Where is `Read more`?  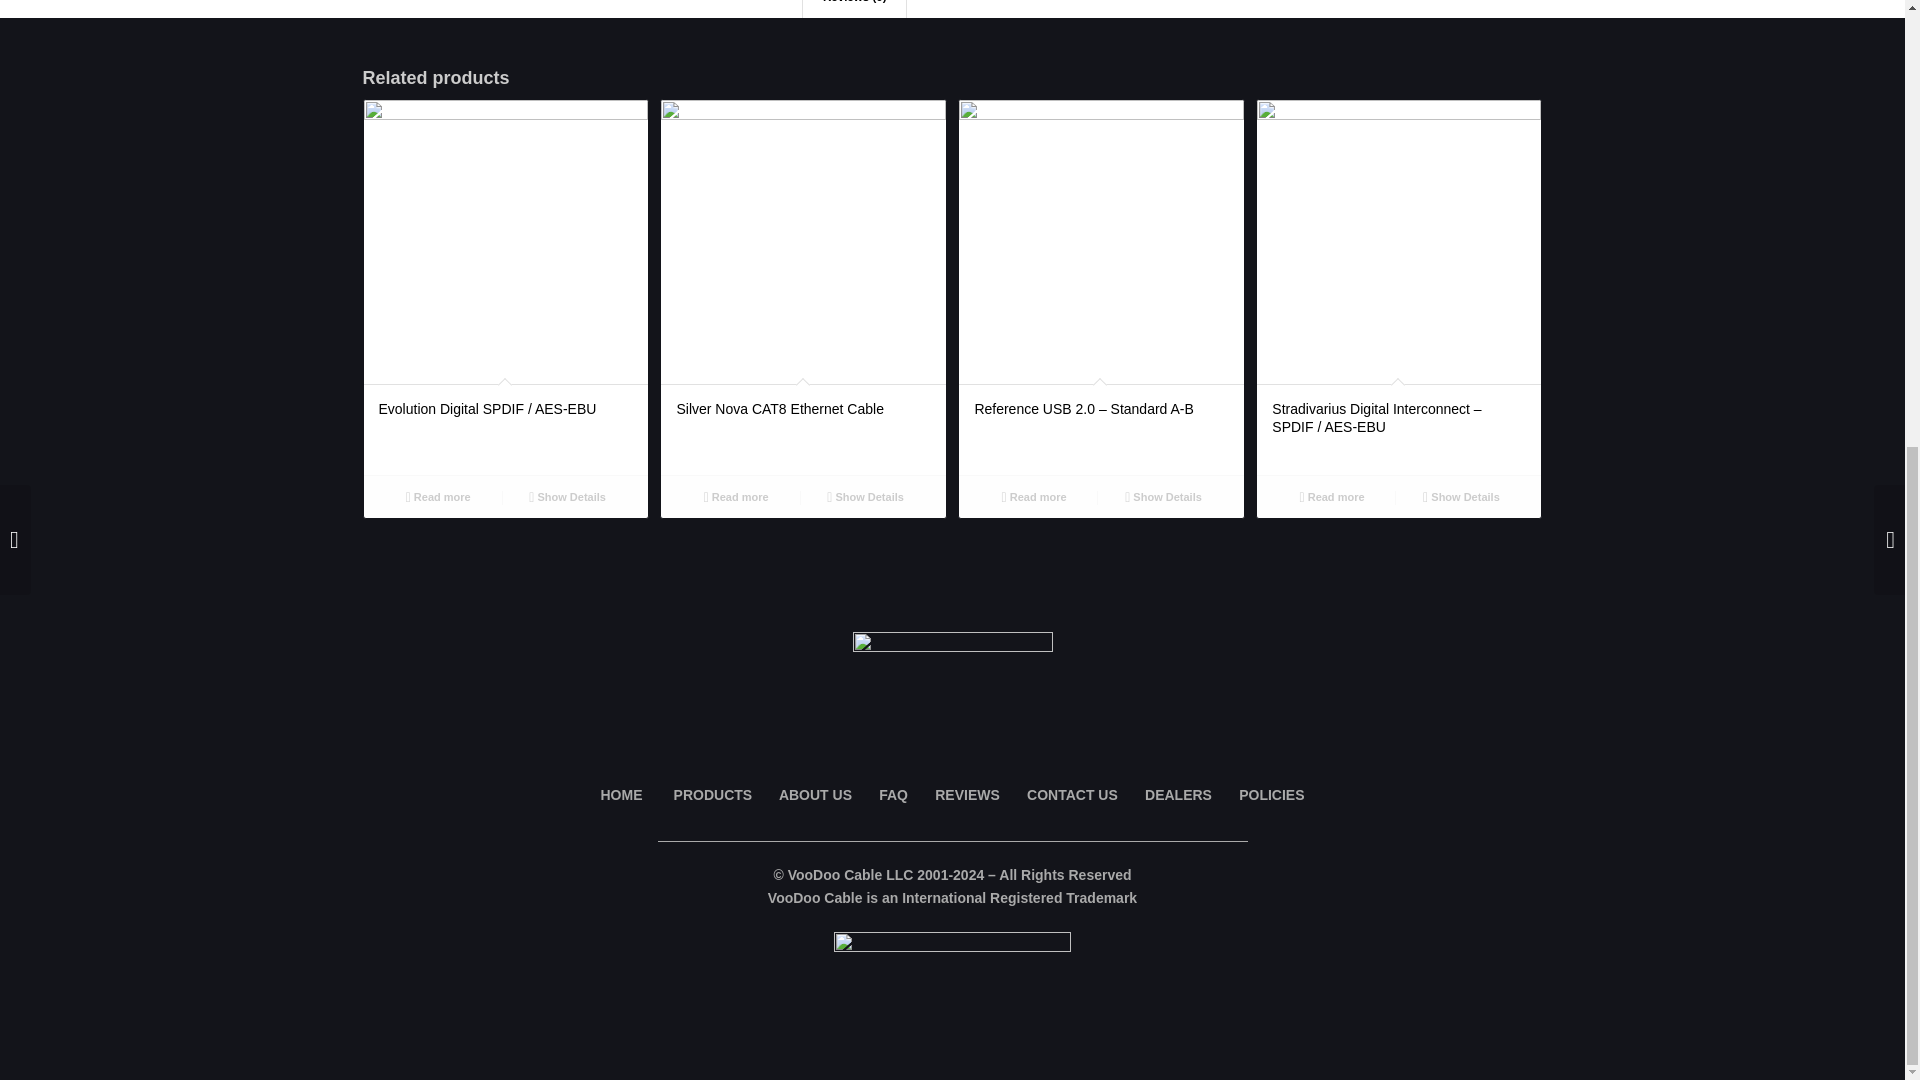 Read more is located at coordinates (438, 496).